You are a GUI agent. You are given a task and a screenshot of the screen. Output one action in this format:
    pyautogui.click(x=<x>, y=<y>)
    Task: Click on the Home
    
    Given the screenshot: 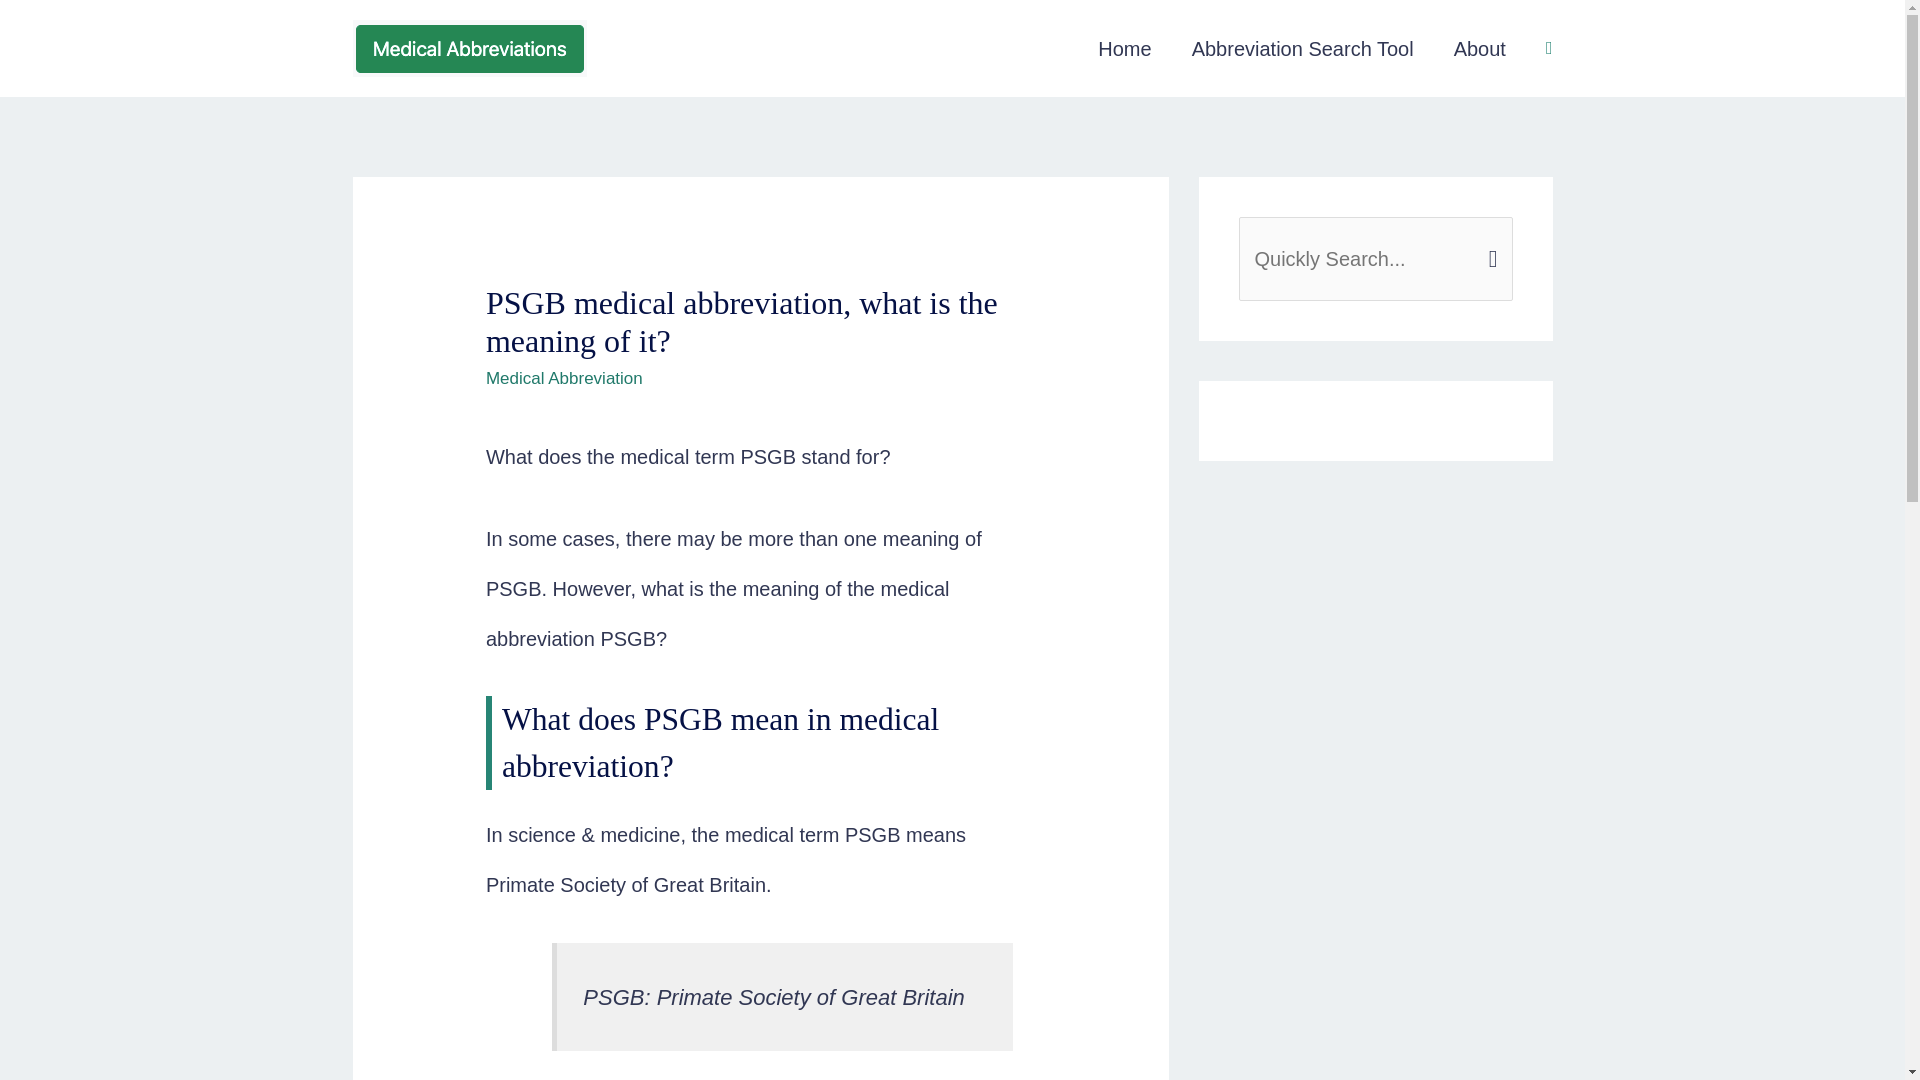 What is the action you would take?
    pyautogui.click(x=1124, y=49)
    